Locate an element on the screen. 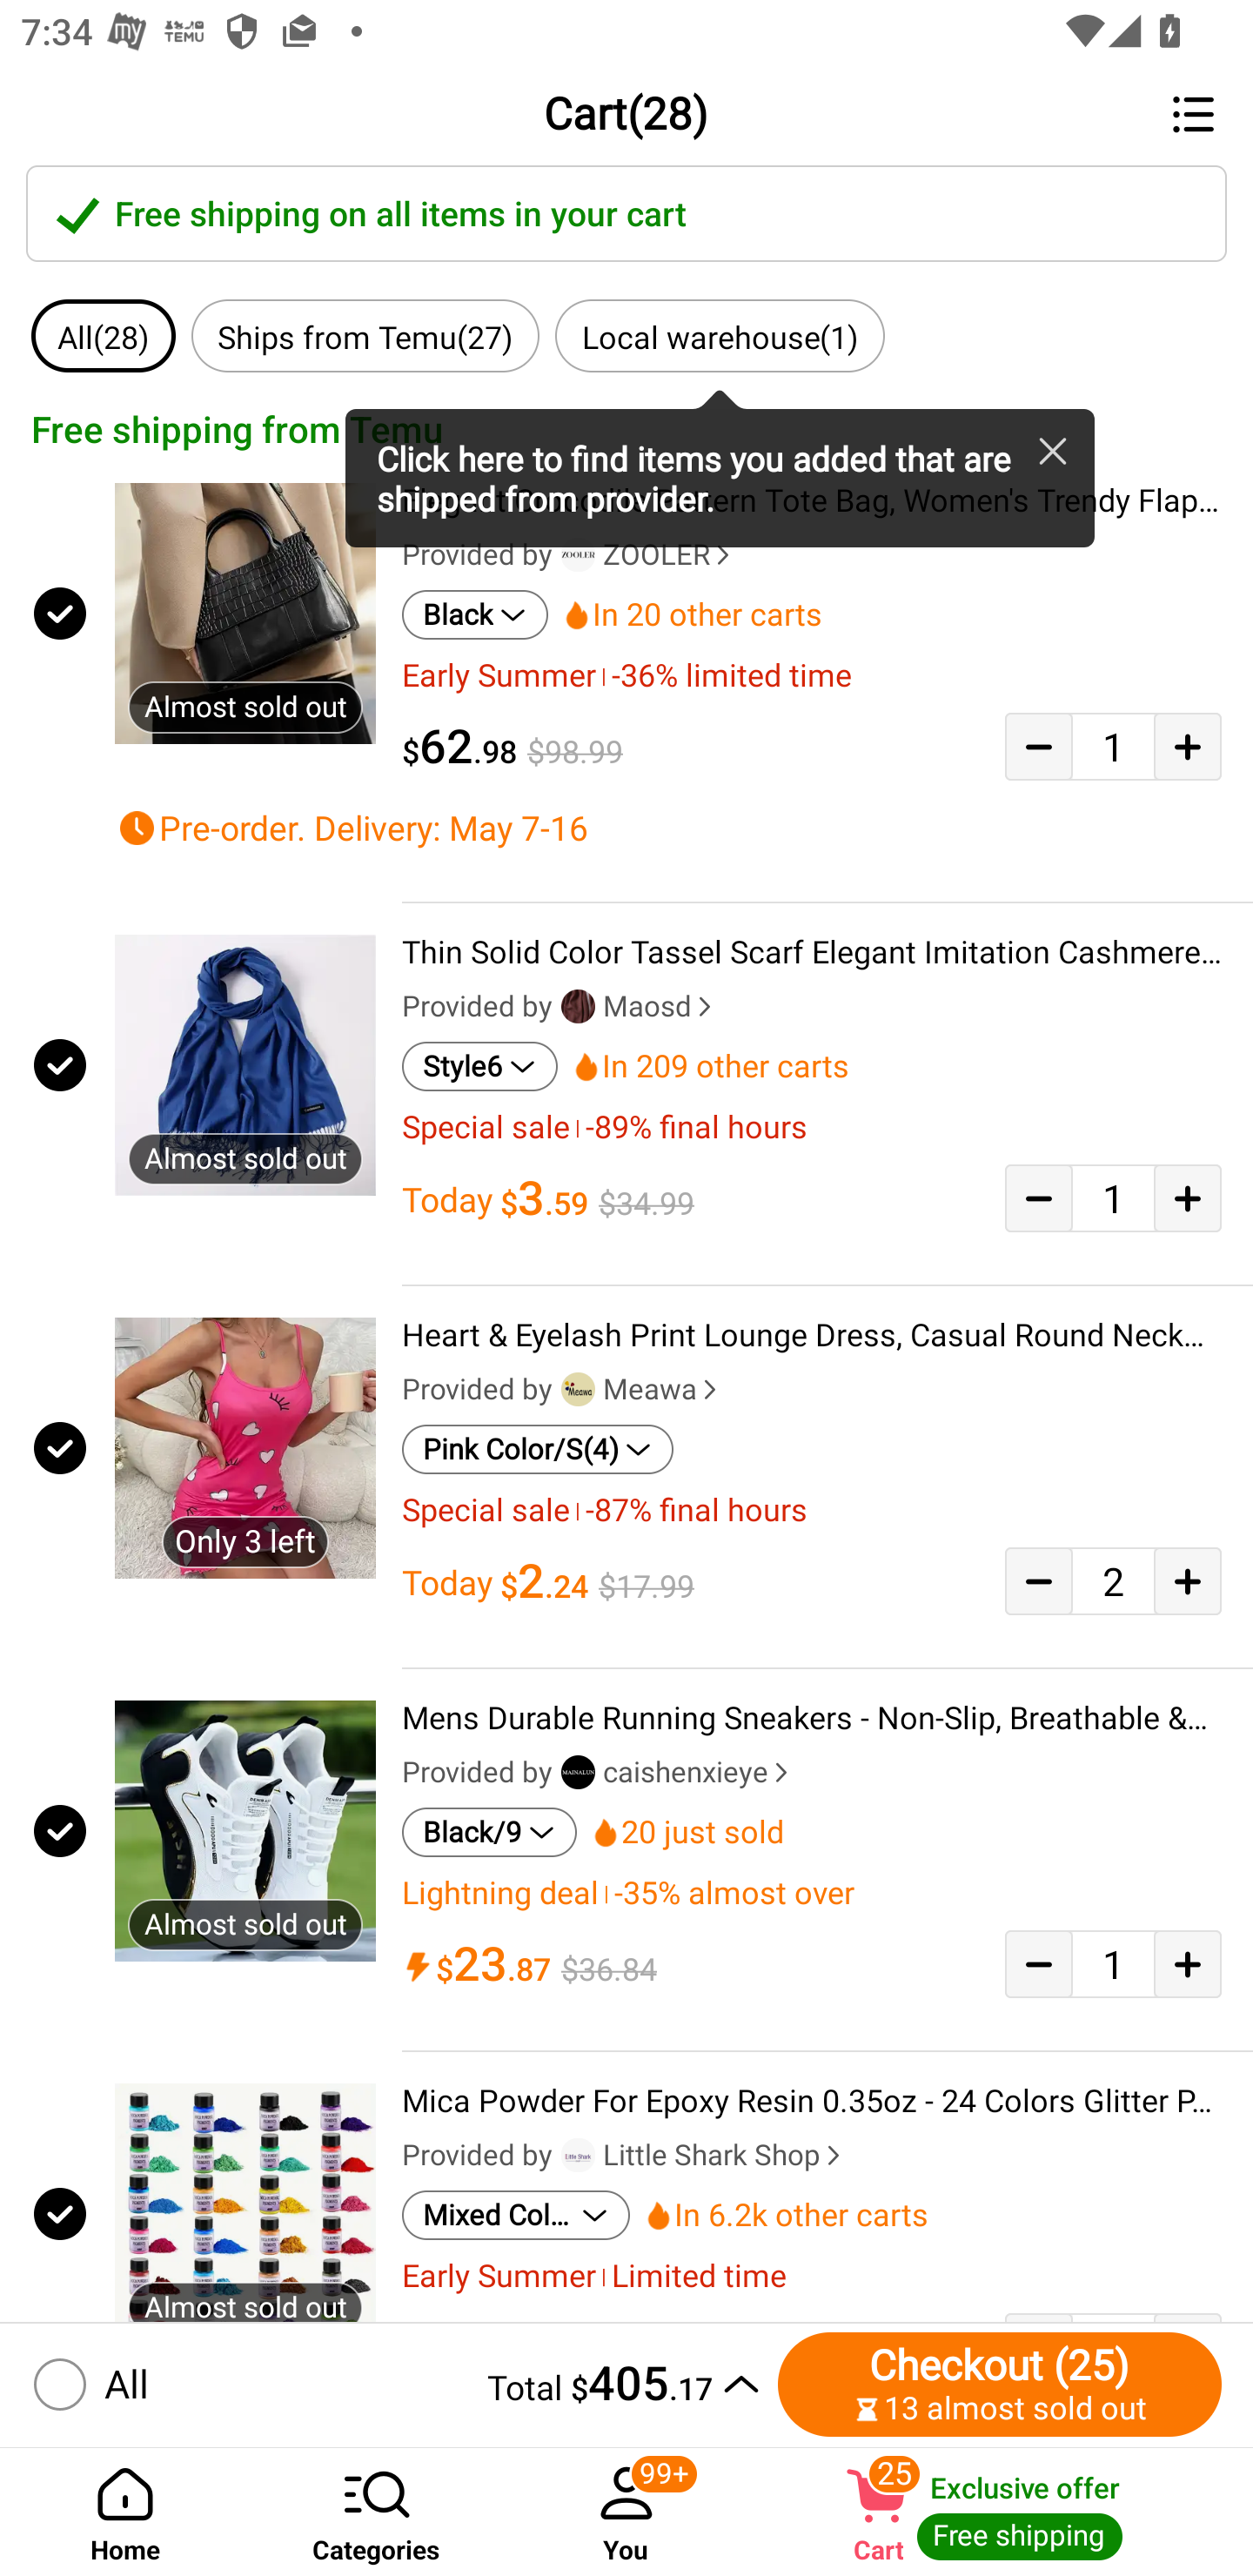 The image size is (1253, 2576). 1 is located at coordinates (1113, 1963).